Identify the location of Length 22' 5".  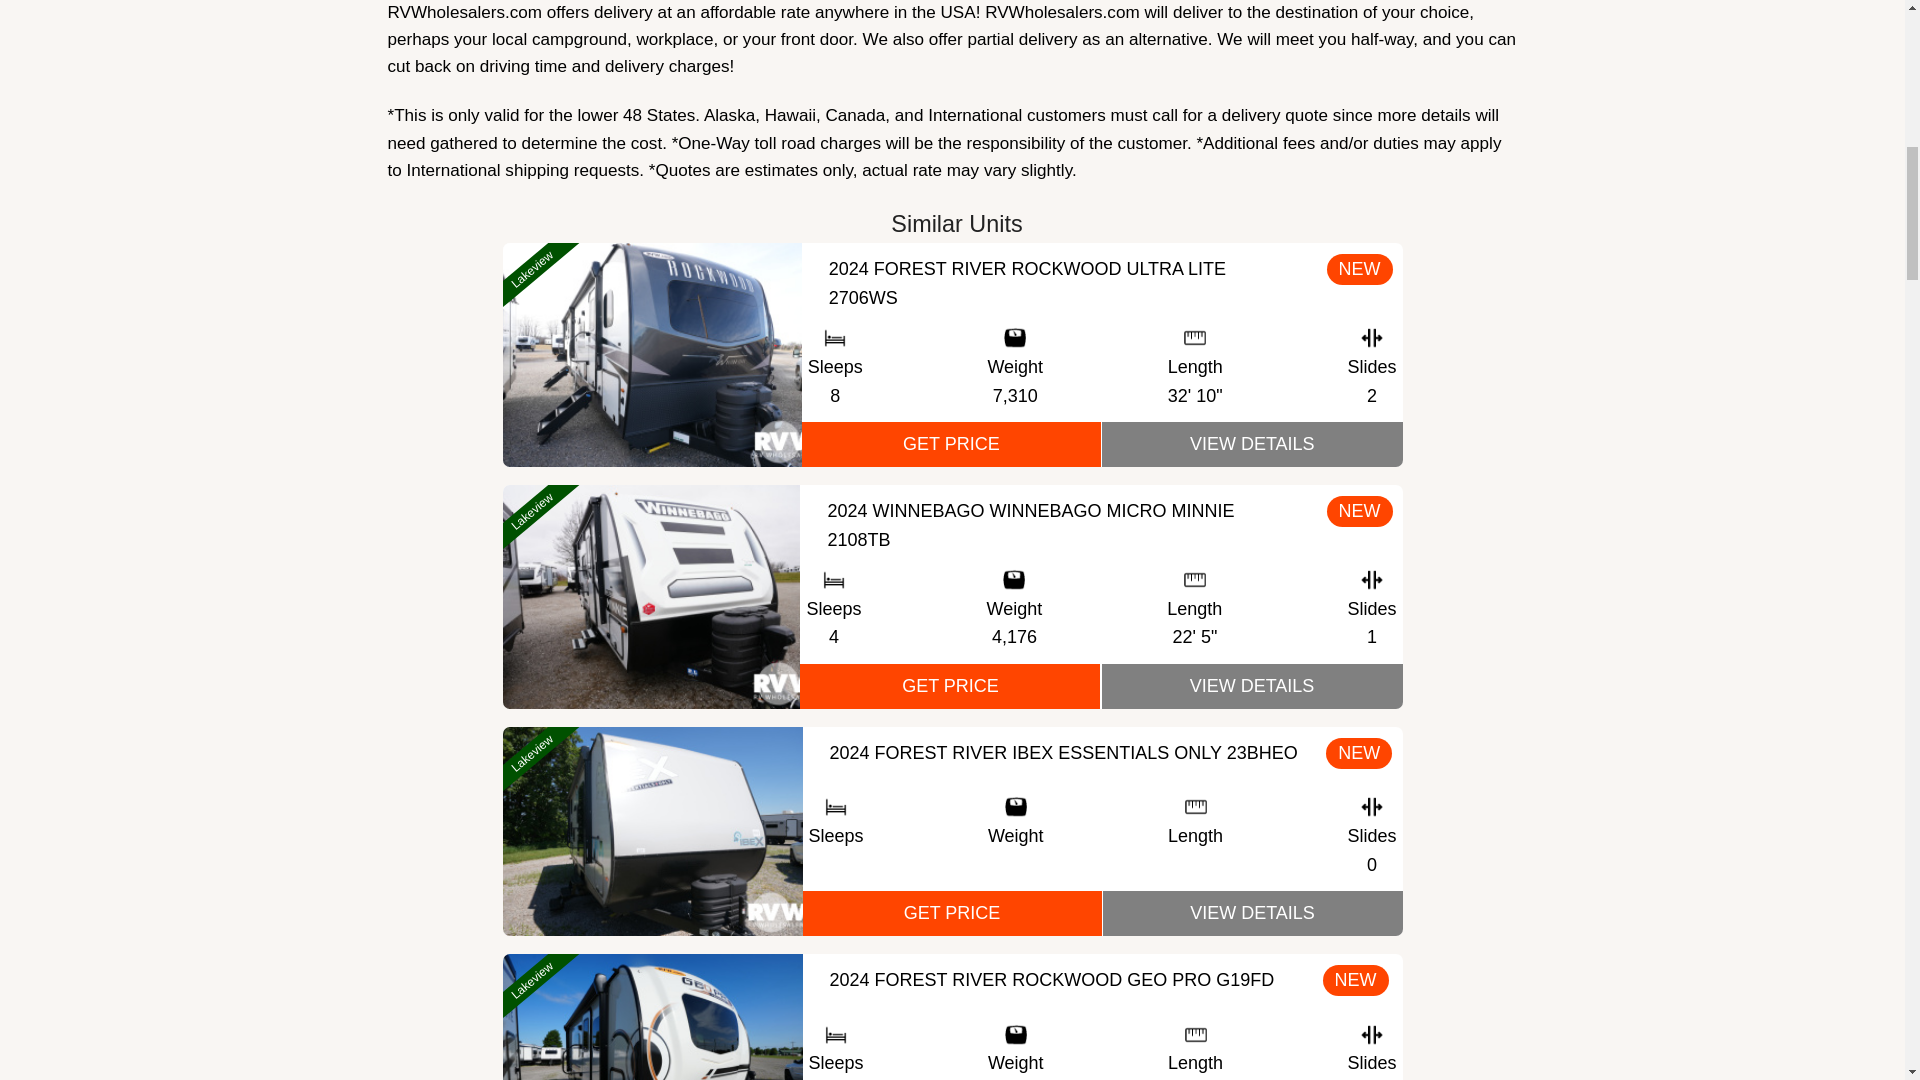
(1194, 638).